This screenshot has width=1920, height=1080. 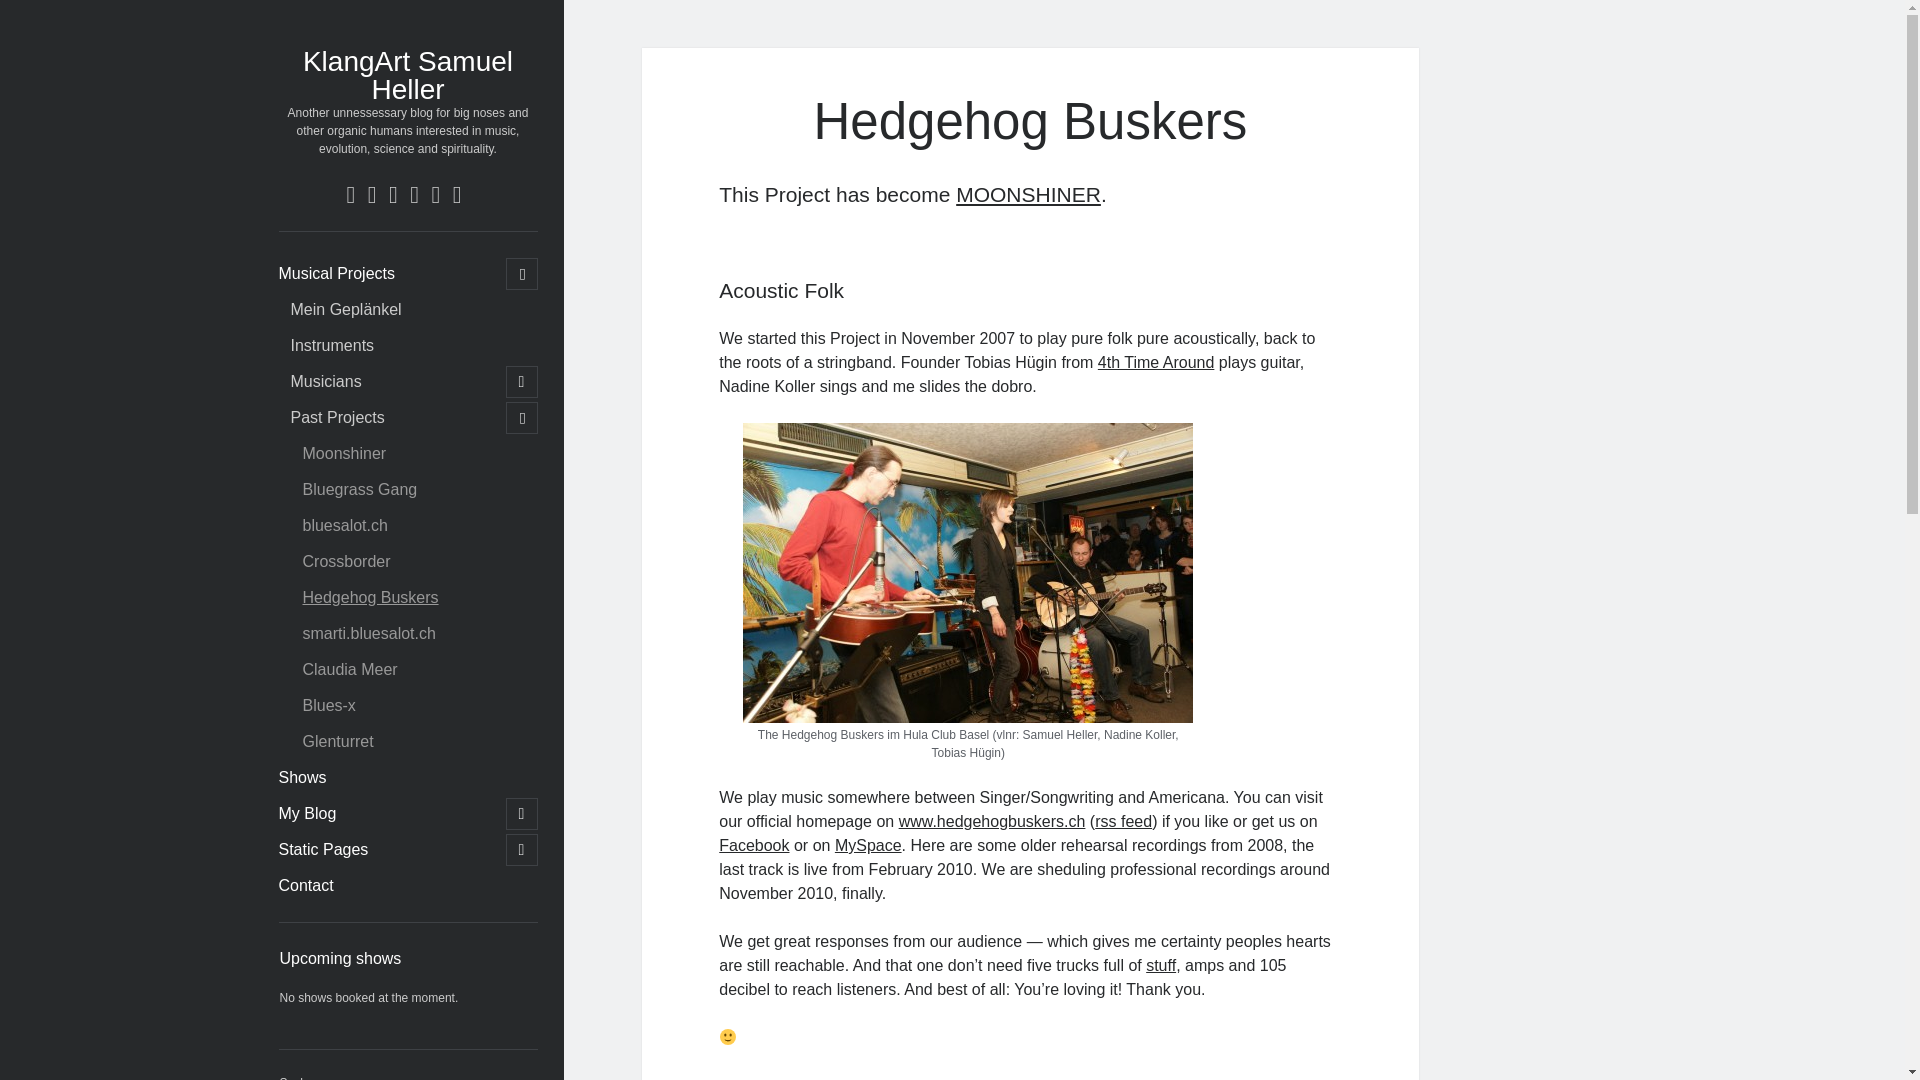 I want to click on smarti.bluesalot.ch, so click(x=368, y=634).